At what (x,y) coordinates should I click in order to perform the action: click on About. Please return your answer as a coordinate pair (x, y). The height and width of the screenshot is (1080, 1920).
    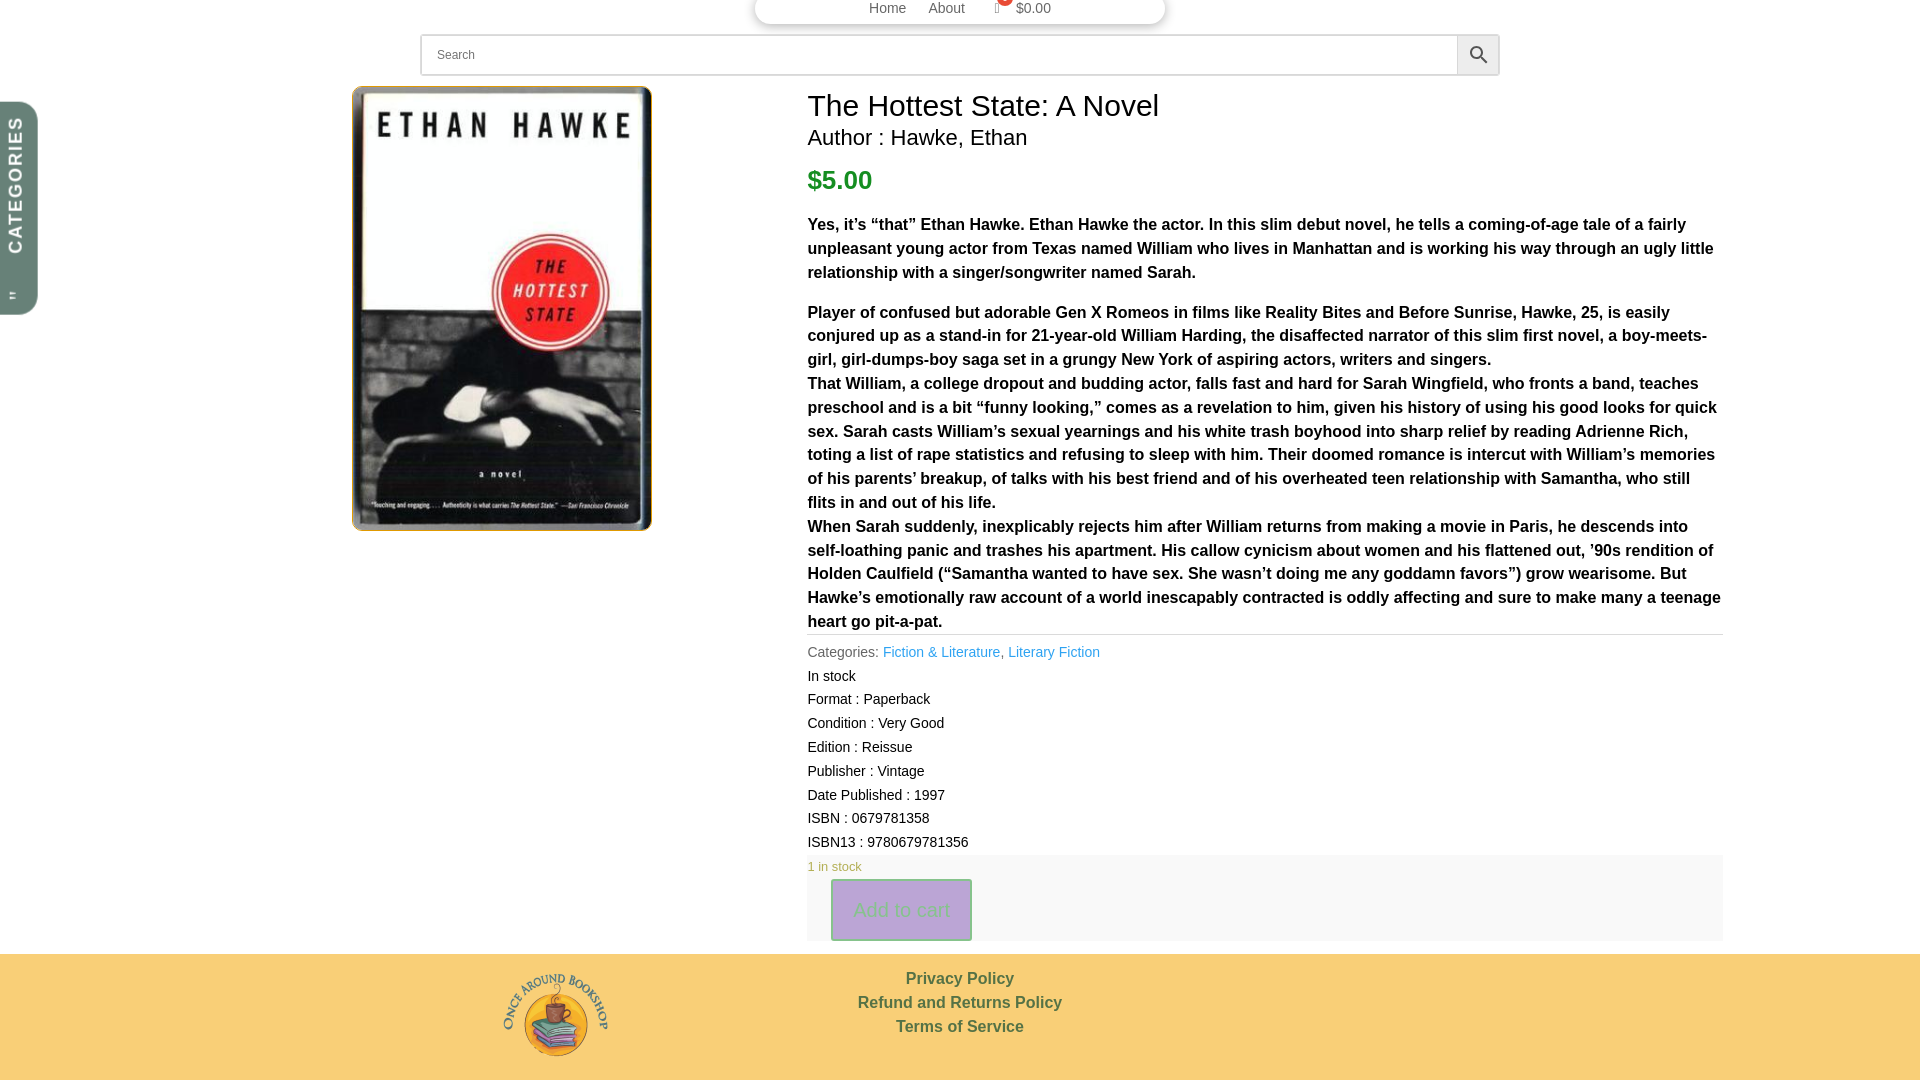
    Looking at the image, I should click on (946, 12).